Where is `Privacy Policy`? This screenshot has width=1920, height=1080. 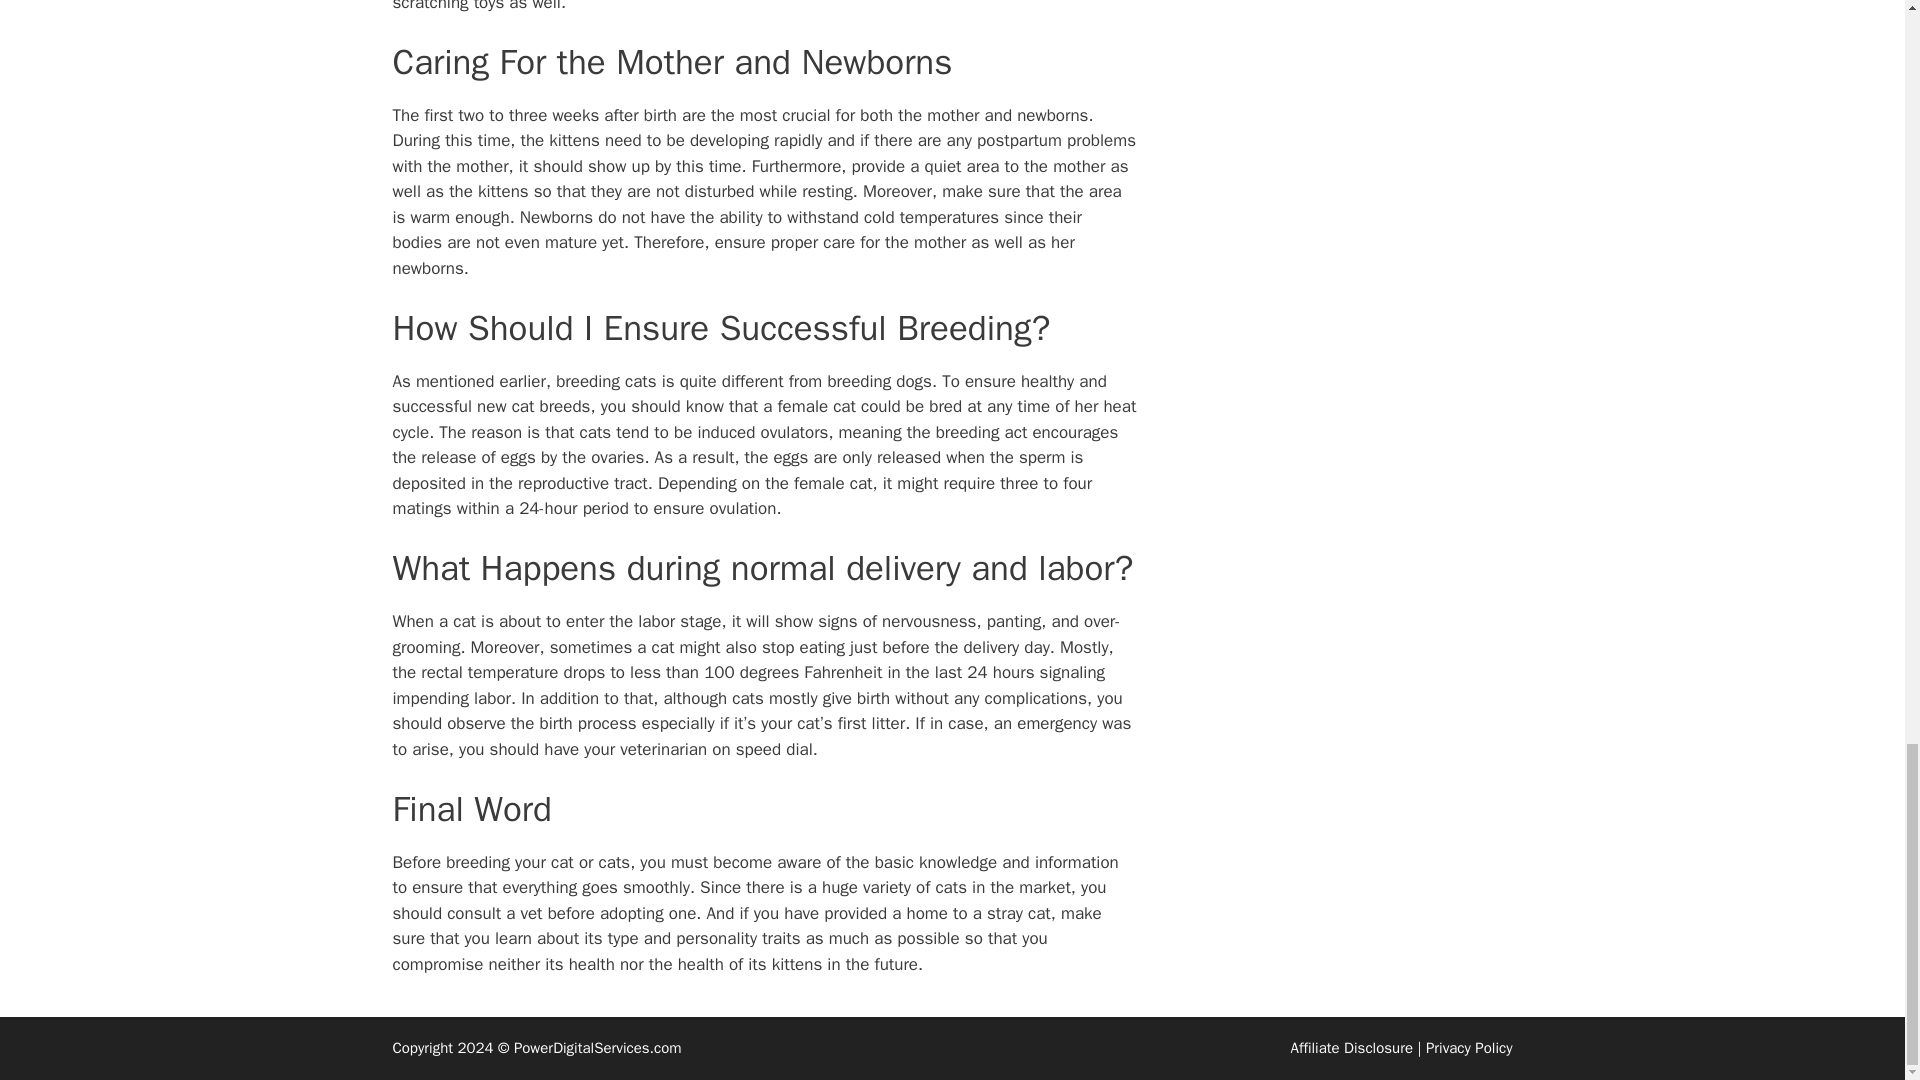
Privacy Policy is located at coordinates (1469, 1048).